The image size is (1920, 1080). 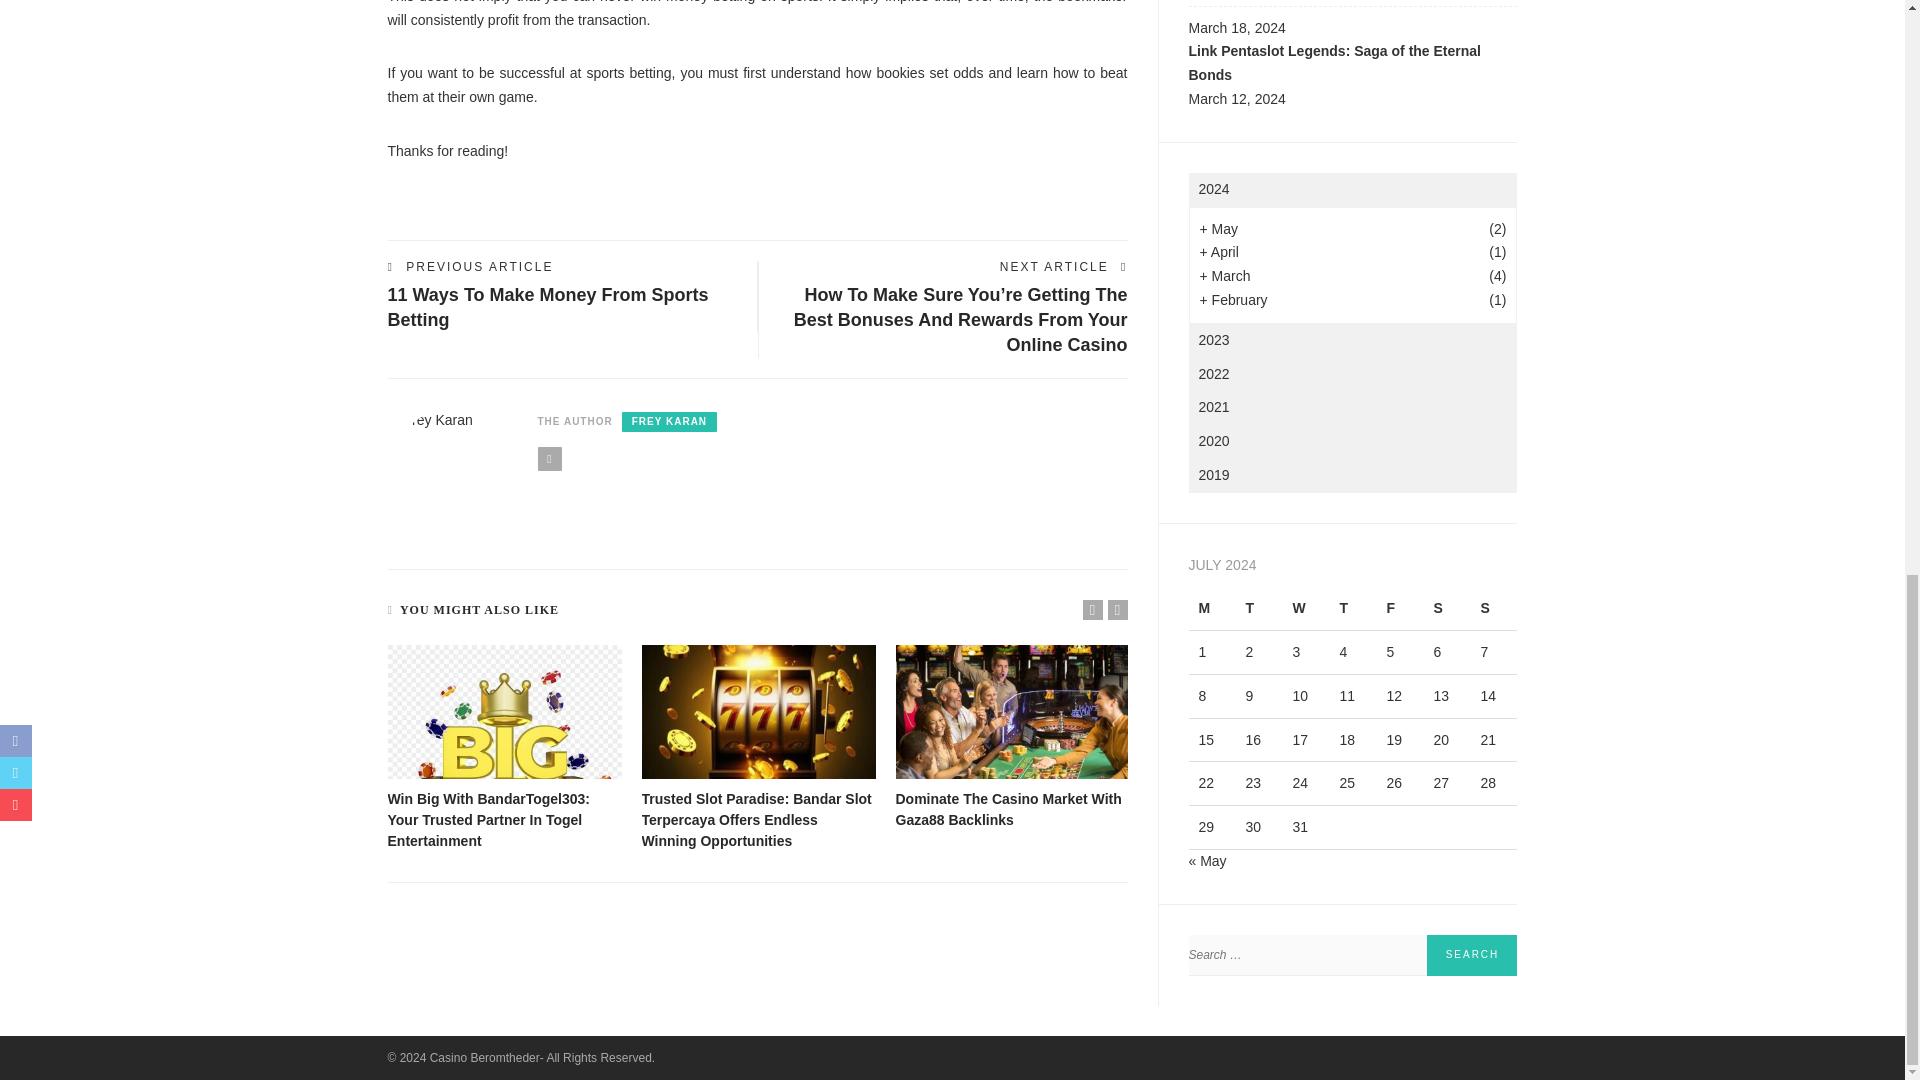 What do you see at coordinates (548, 308) in the screenshot?
I see `11 Ways To Make Money From Sports Betting` at bounding box center [548, 308].